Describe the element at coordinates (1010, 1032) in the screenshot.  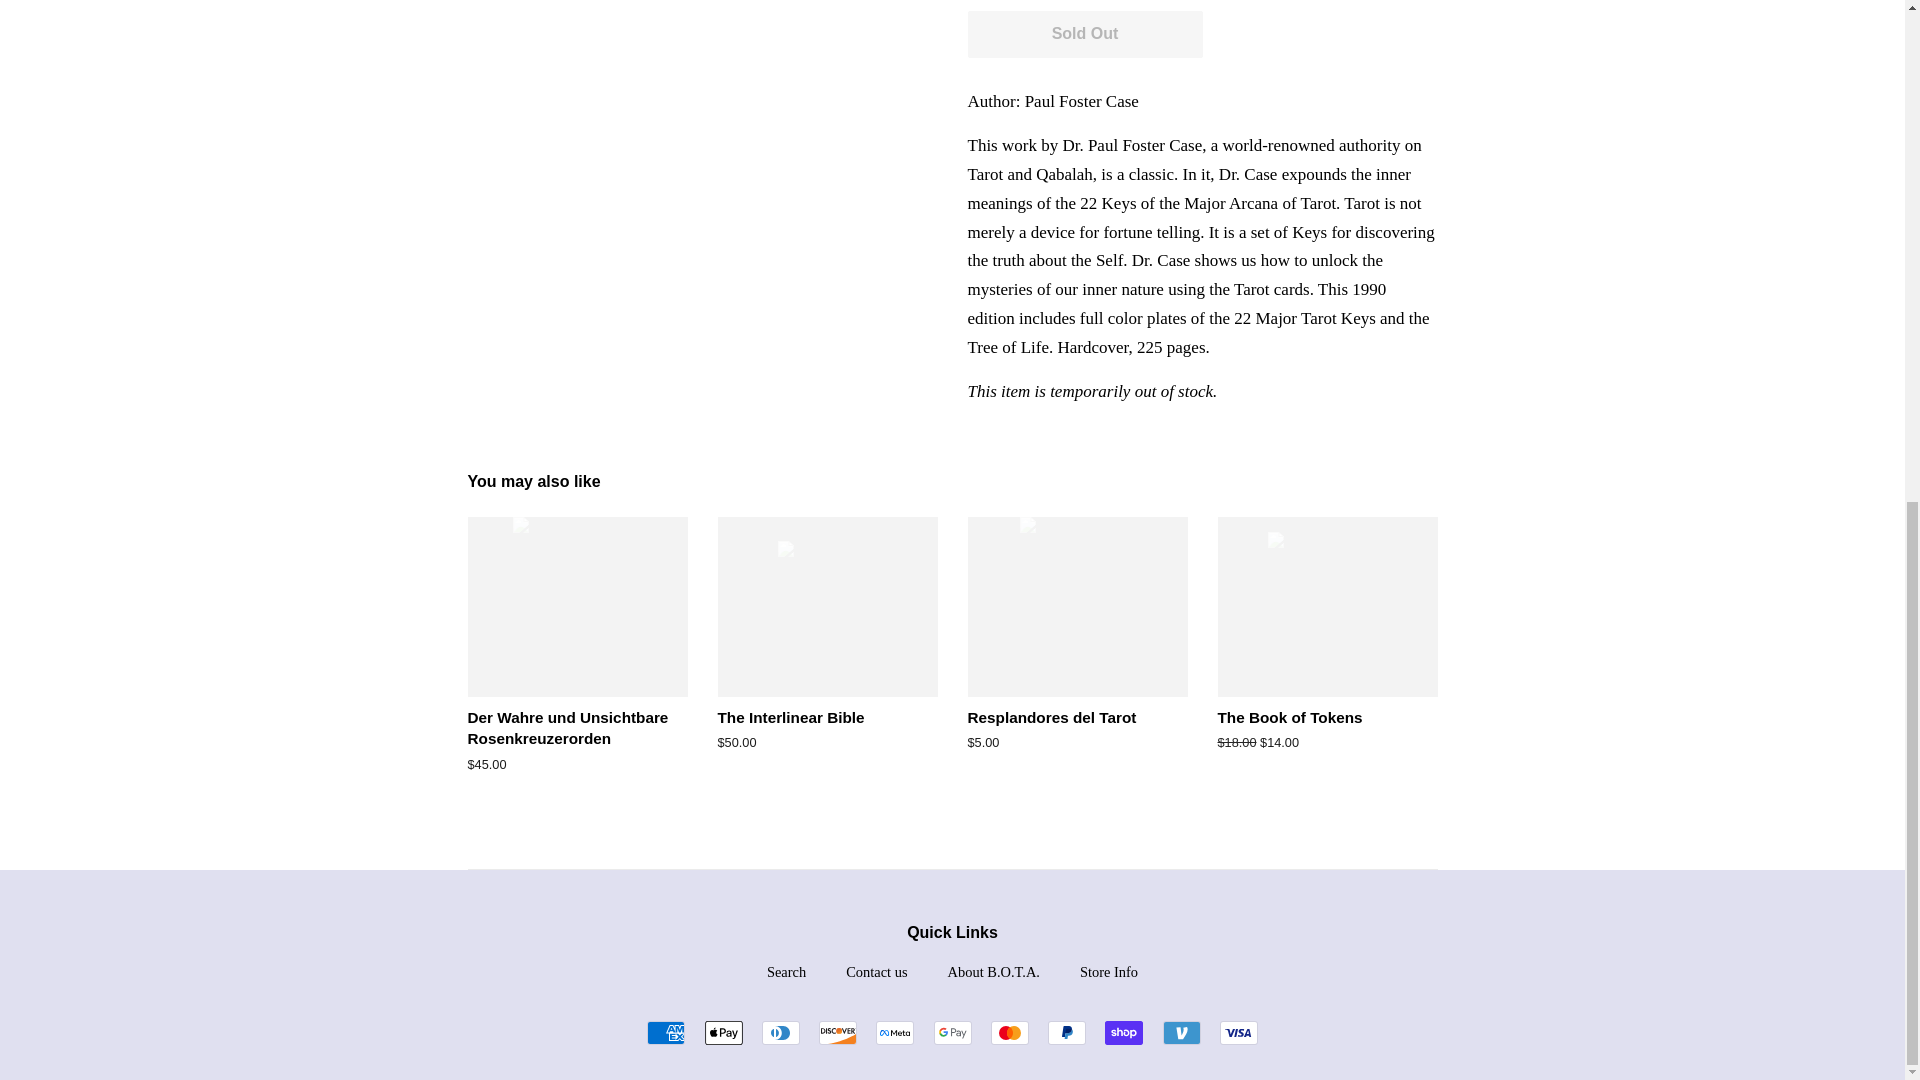
I see `Mastercard` at that location.